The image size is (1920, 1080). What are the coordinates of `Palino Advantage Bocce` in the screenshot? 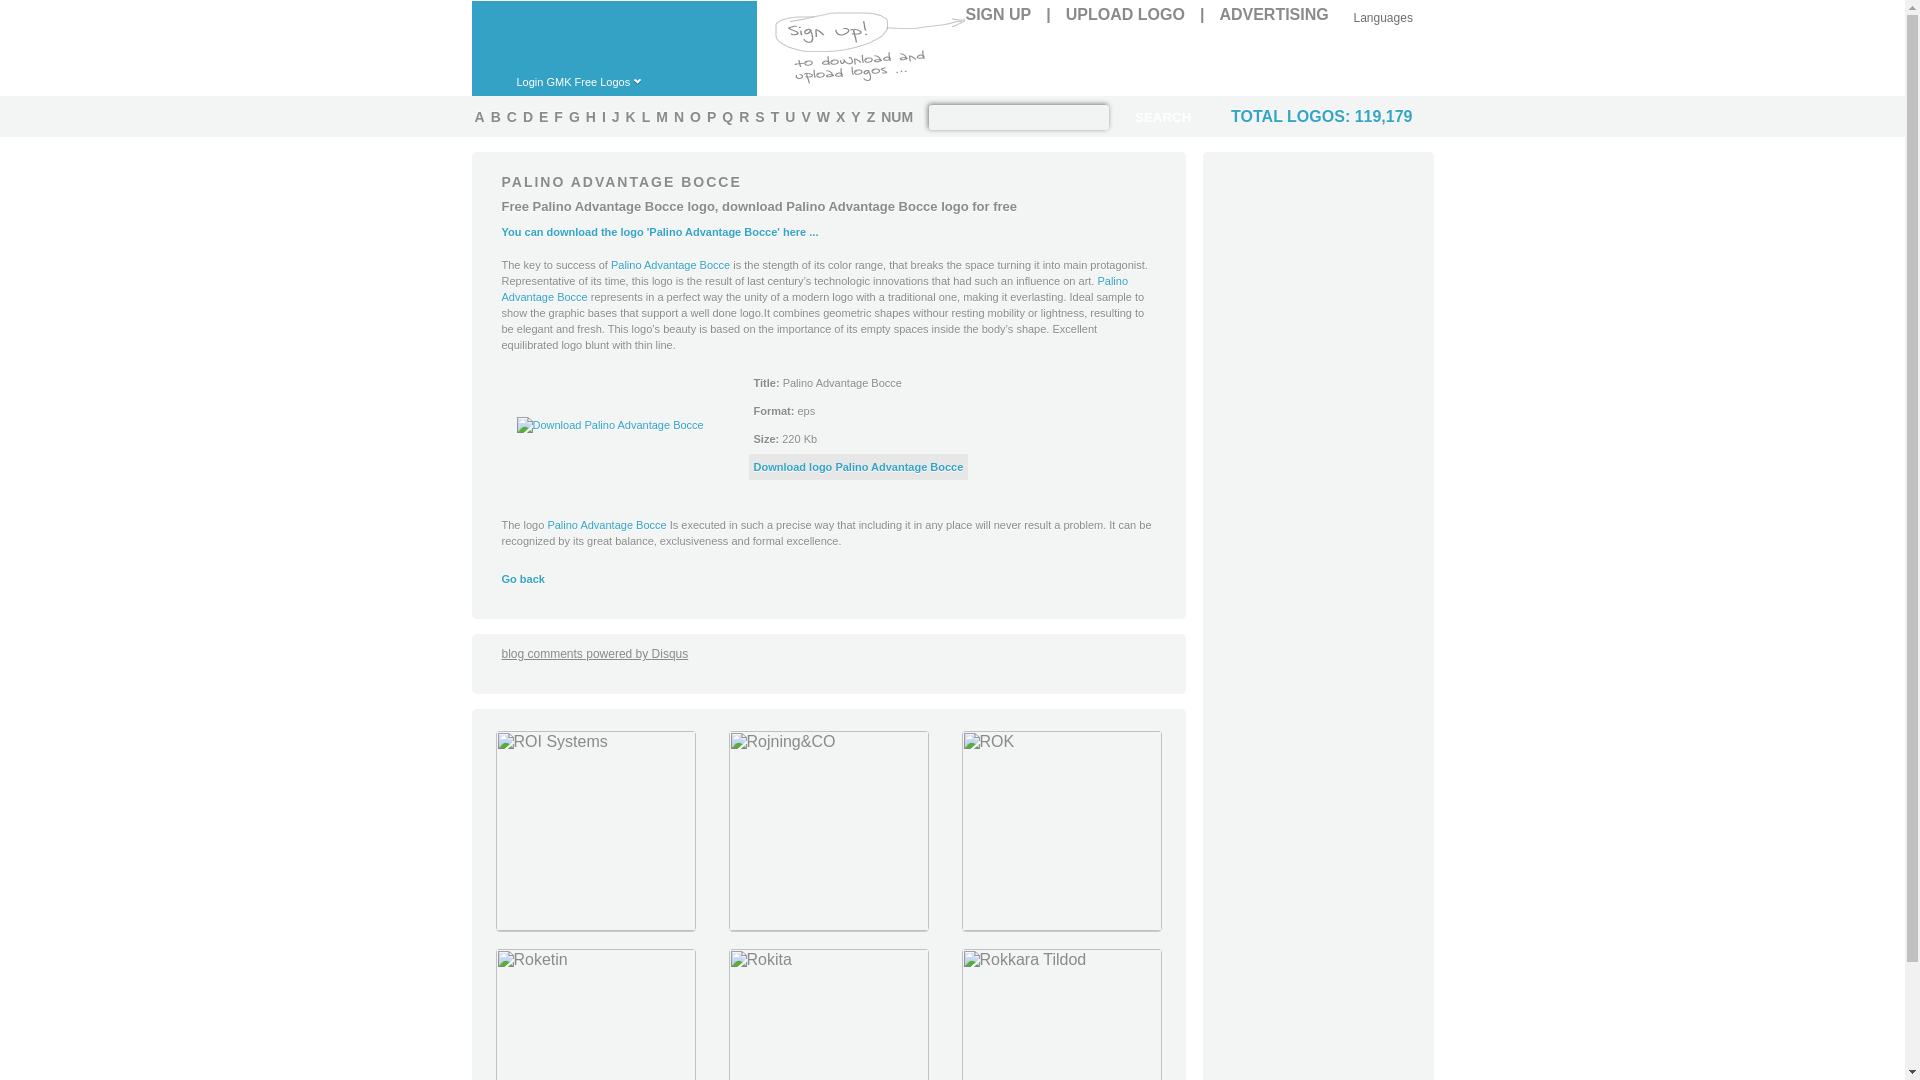 It's located at (814, 289).